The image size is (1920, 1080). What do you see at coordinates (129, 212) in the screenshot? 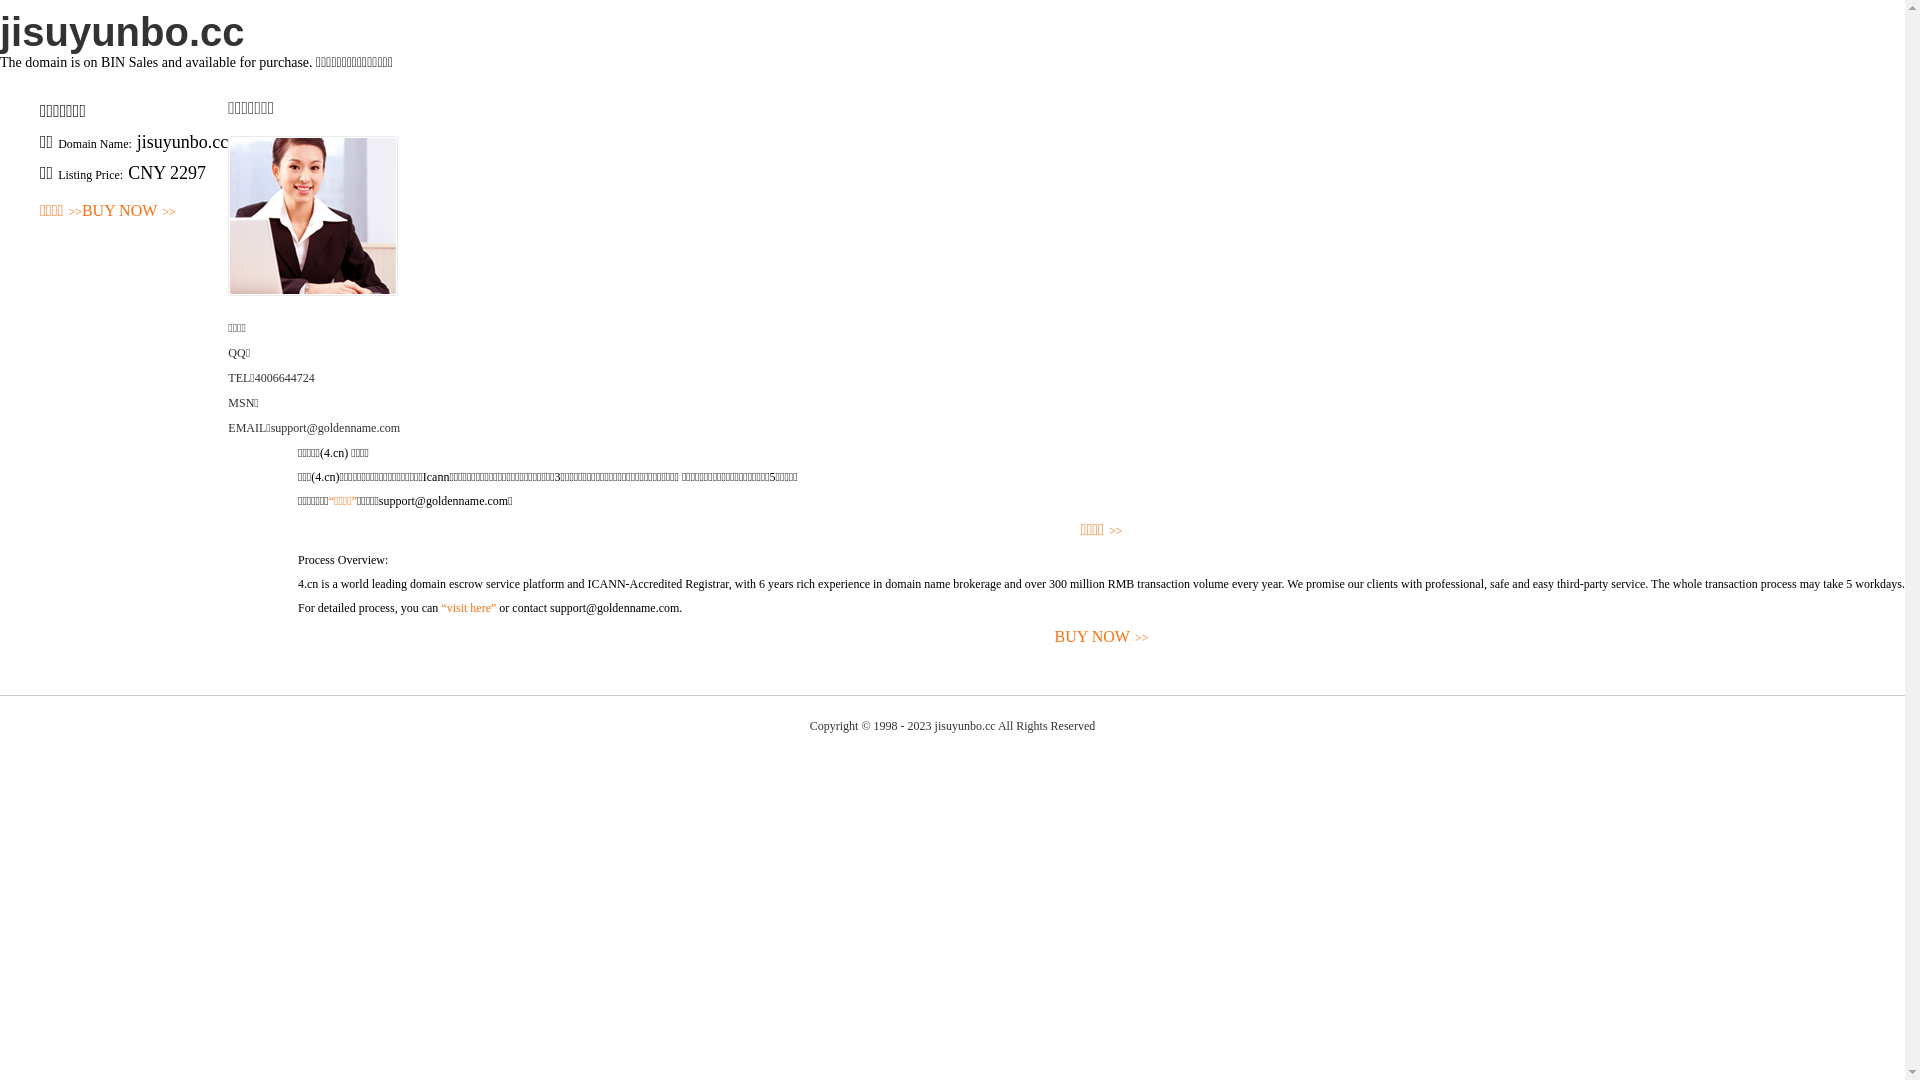
I see `BUY NOW>>` at bounding box center [129, 212].